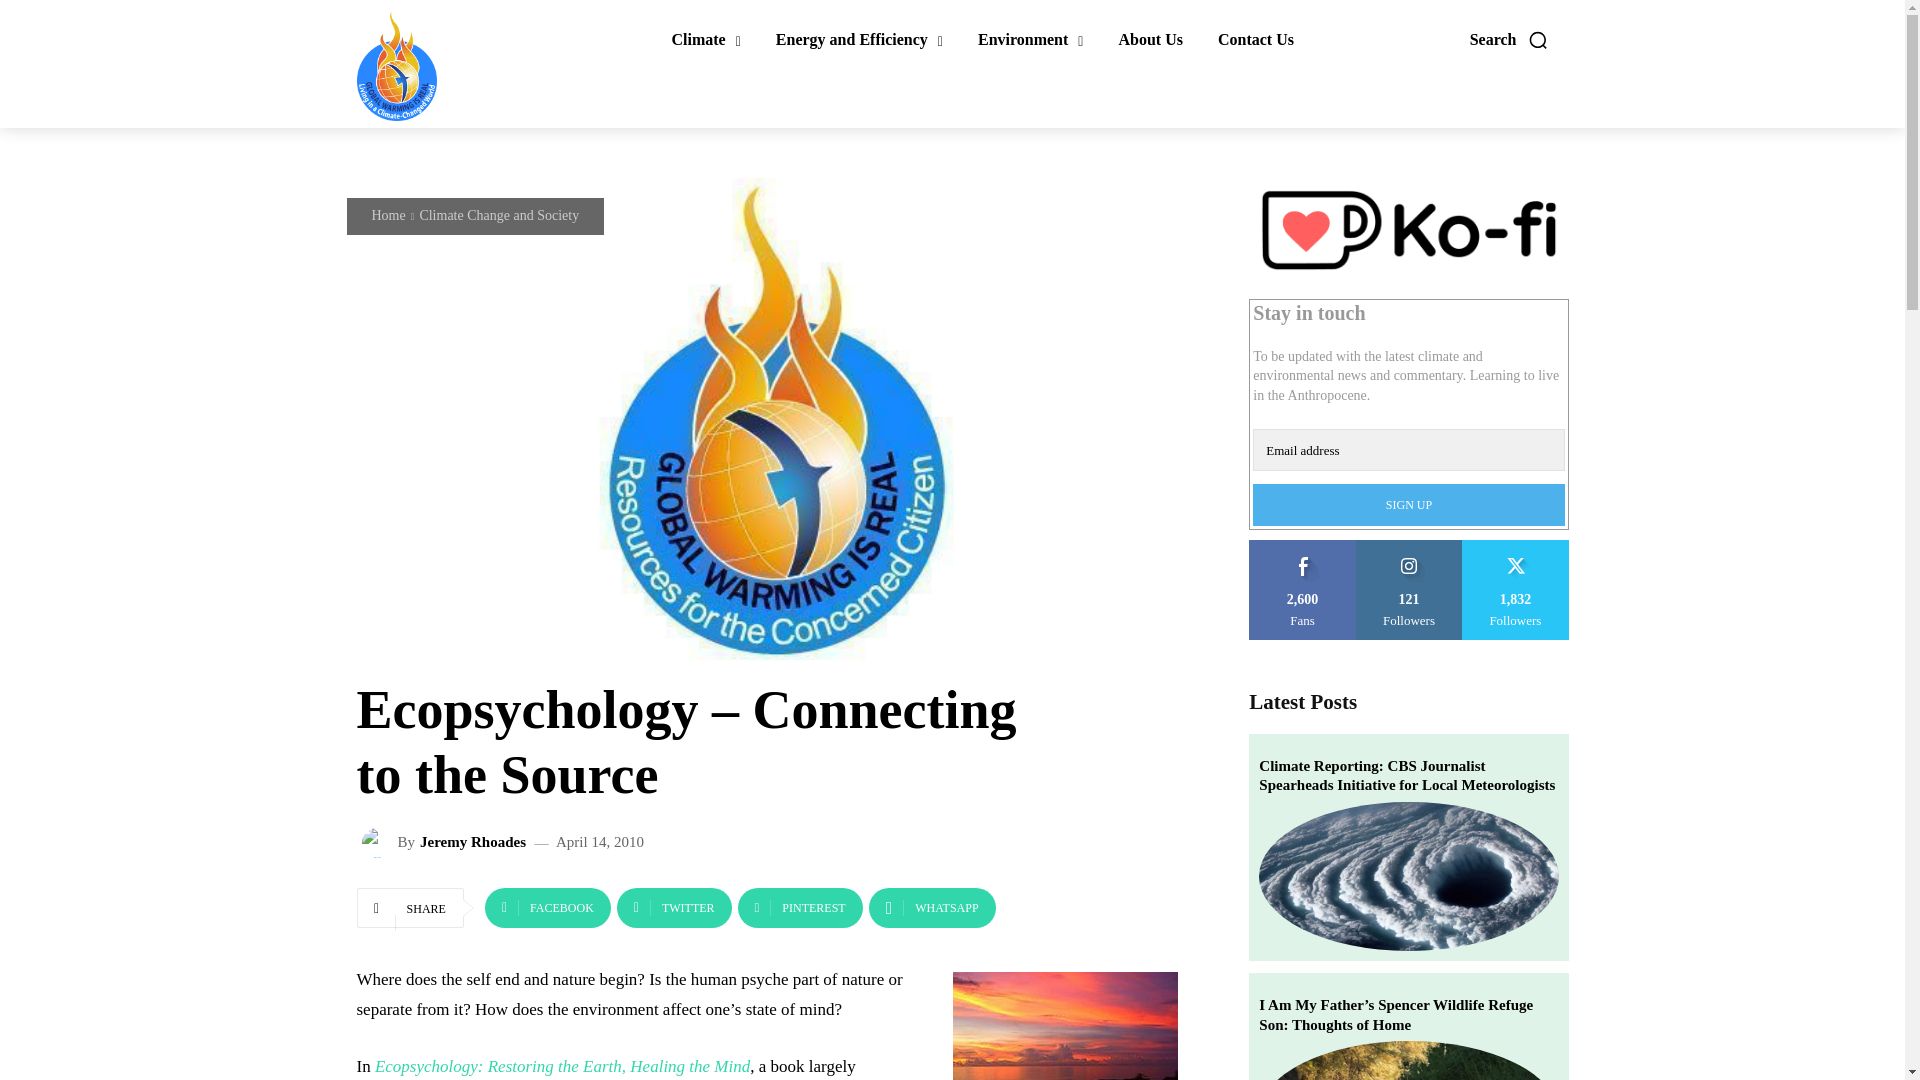 The width and height of the screenshot is (1920, 1080). Describe the element at coordinates (1510, 40) in the screenshot. I see `Search` at that location.